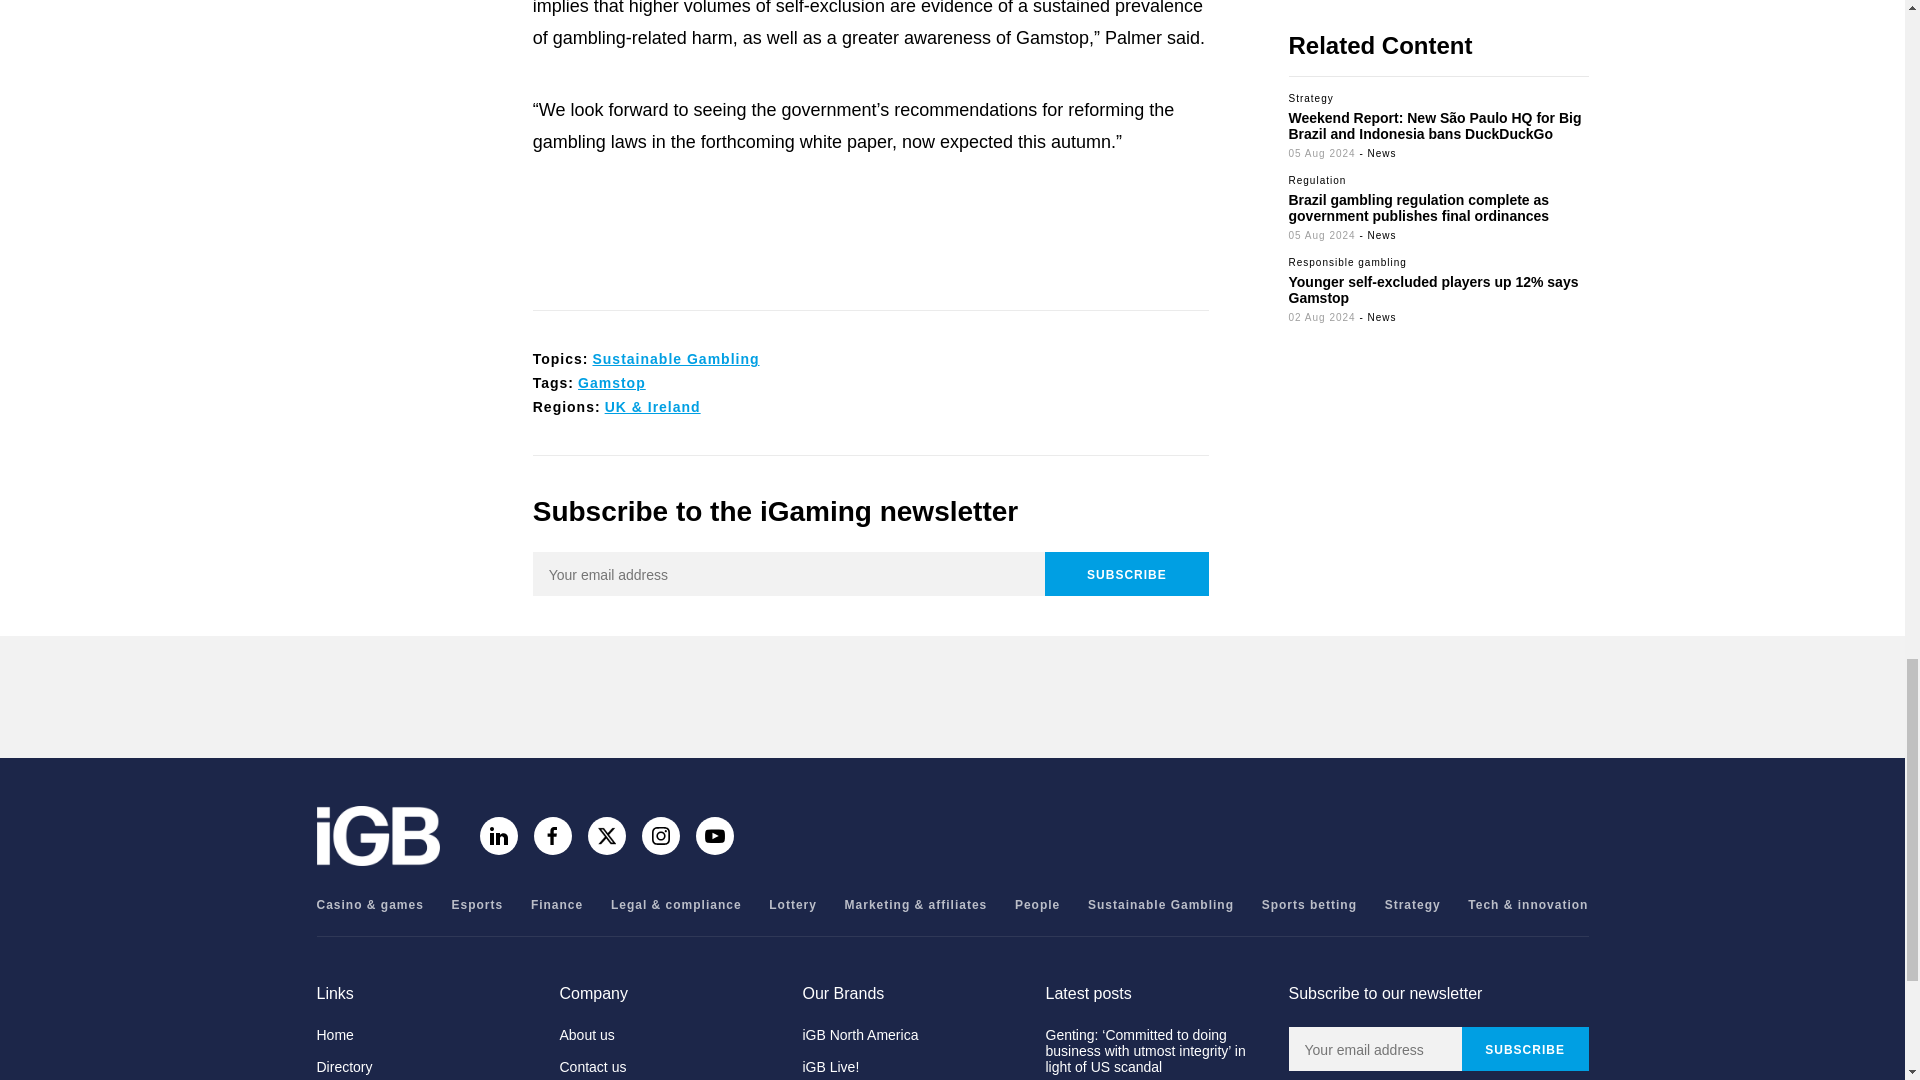 The width and height of the screenshot is (1920, 1080). What do you see at coordinates (1126, 574) in the screenshot?
I see `Subscribe` at bounding box center [1126, 574].